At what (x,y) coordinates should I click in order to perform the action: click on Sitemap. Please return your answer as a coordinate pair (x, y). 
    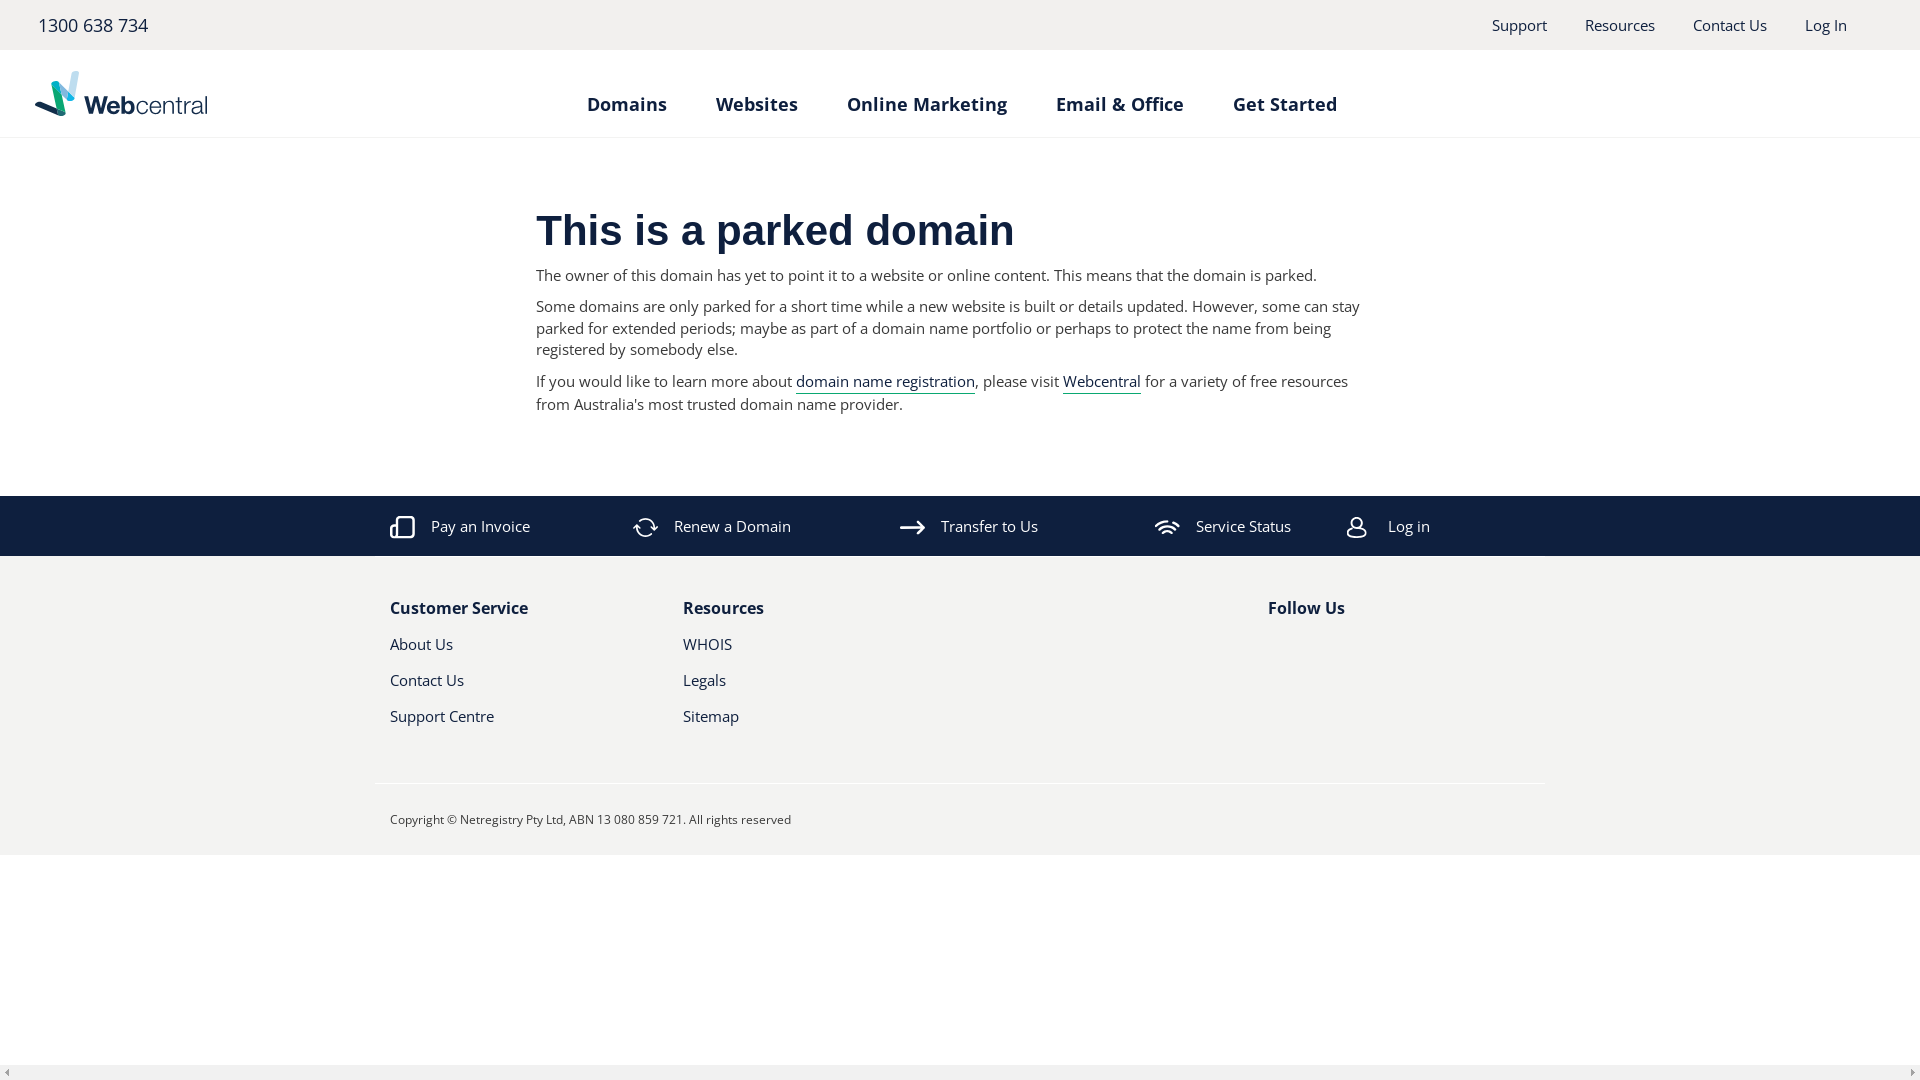
    Looking at the image, I should click on (814, 724).